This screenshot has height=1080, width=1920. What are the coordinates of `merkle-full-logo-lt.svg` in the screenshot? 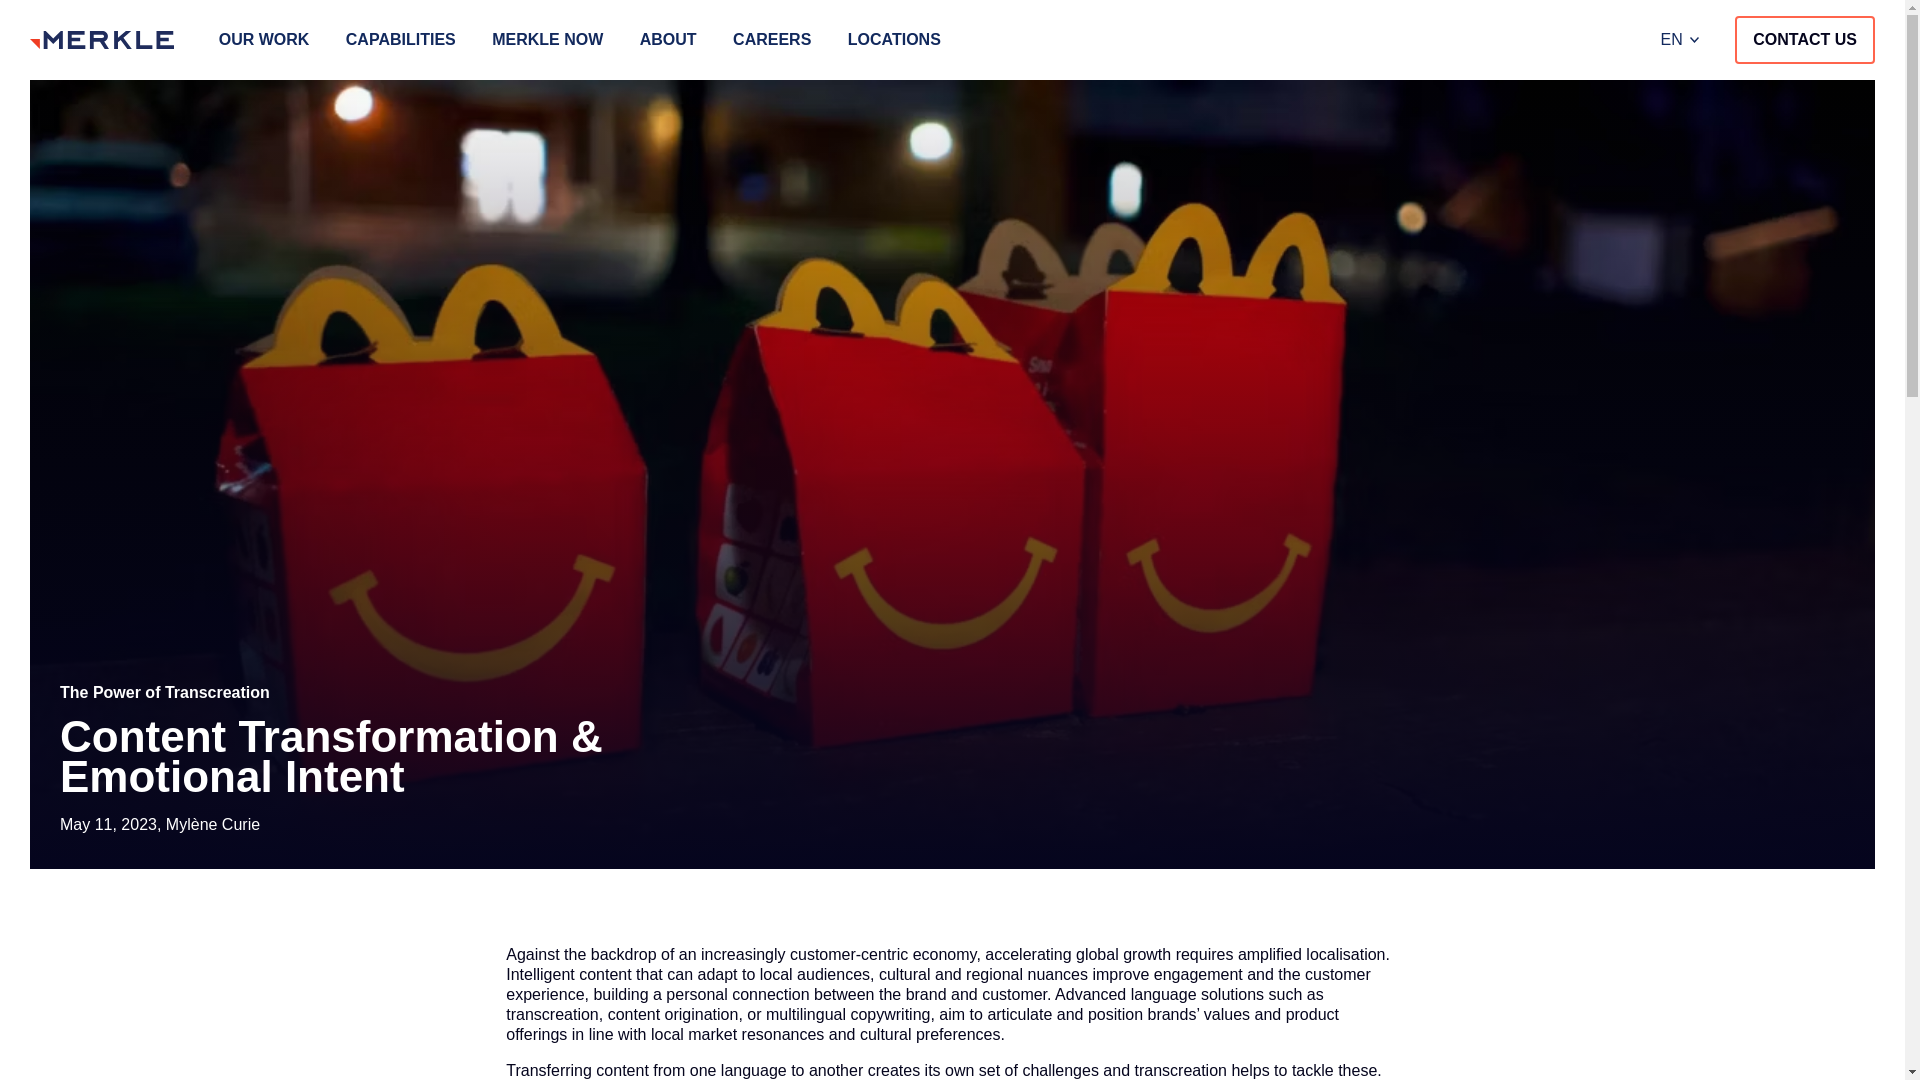 It's located at (102, 40).